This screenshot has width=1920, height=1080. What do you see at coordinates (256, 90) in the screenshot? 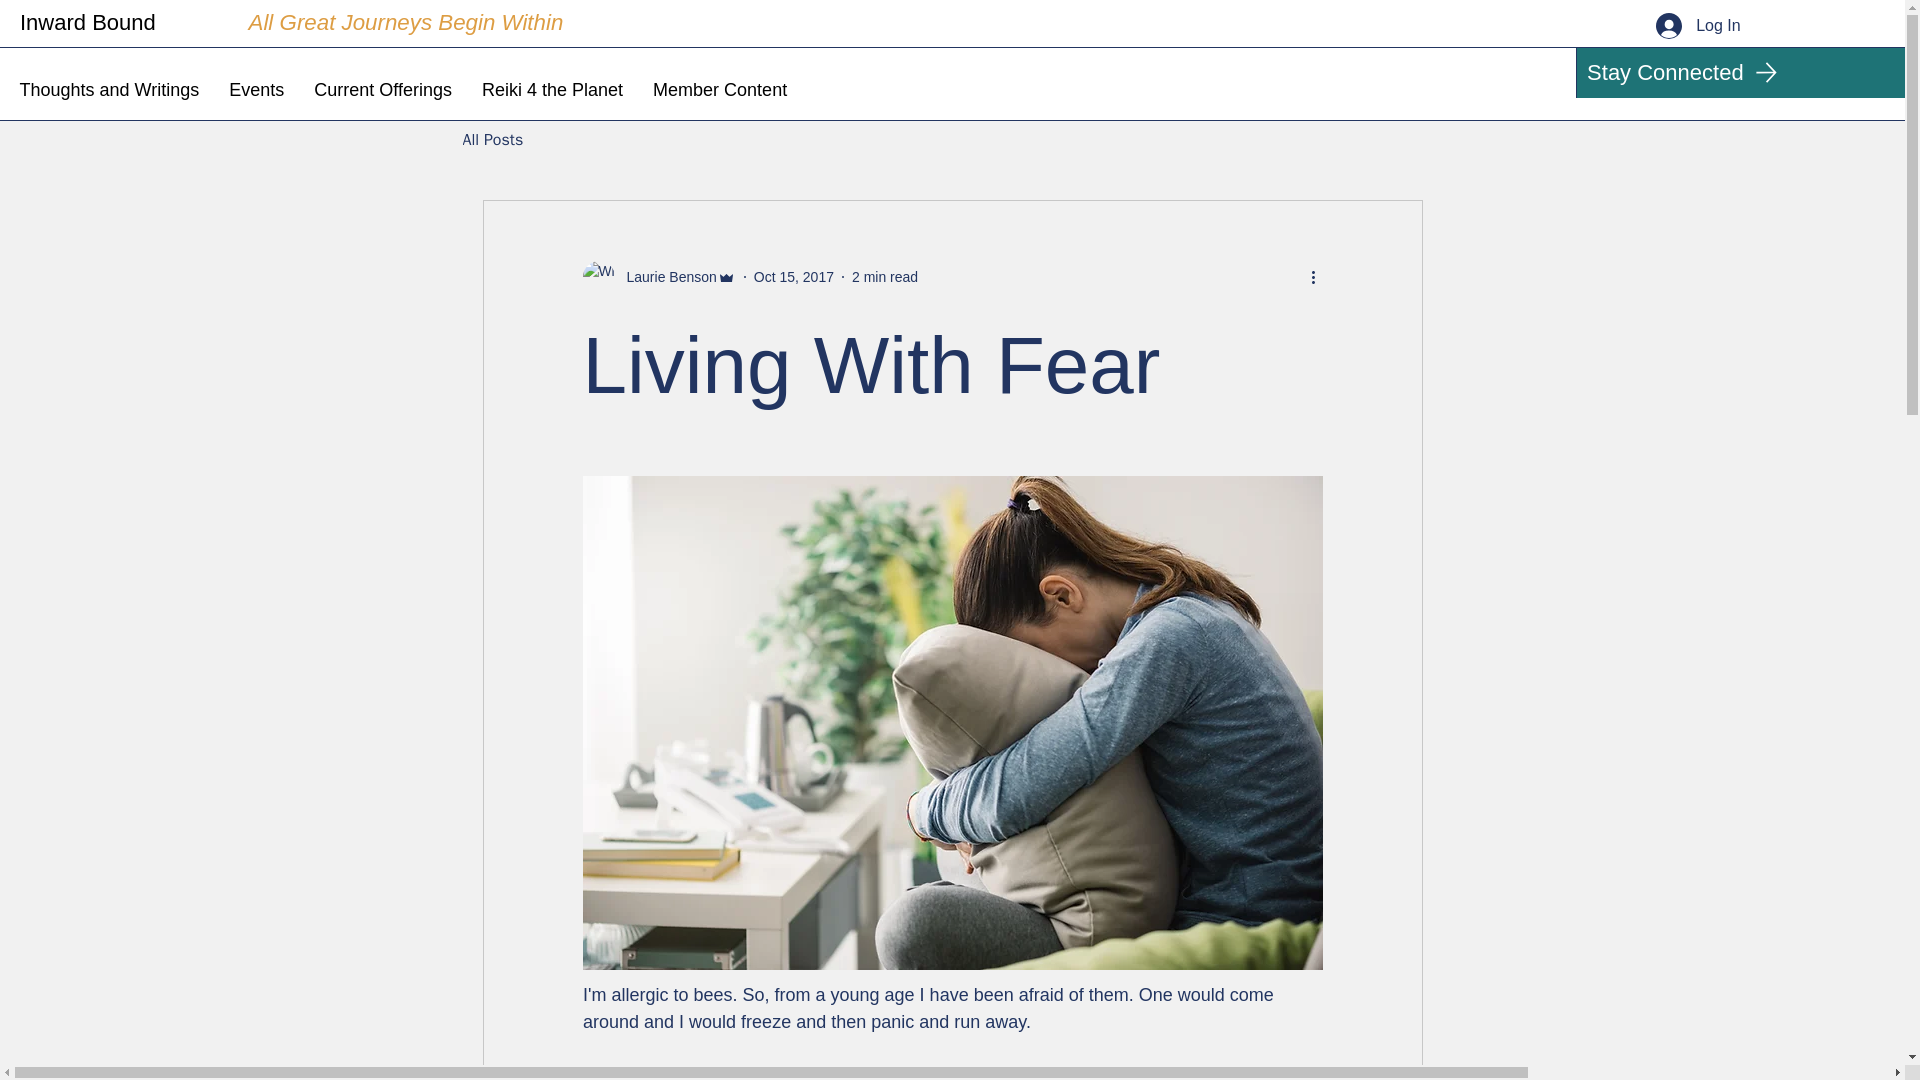
I see `Events` at bounding box center [256, 90].